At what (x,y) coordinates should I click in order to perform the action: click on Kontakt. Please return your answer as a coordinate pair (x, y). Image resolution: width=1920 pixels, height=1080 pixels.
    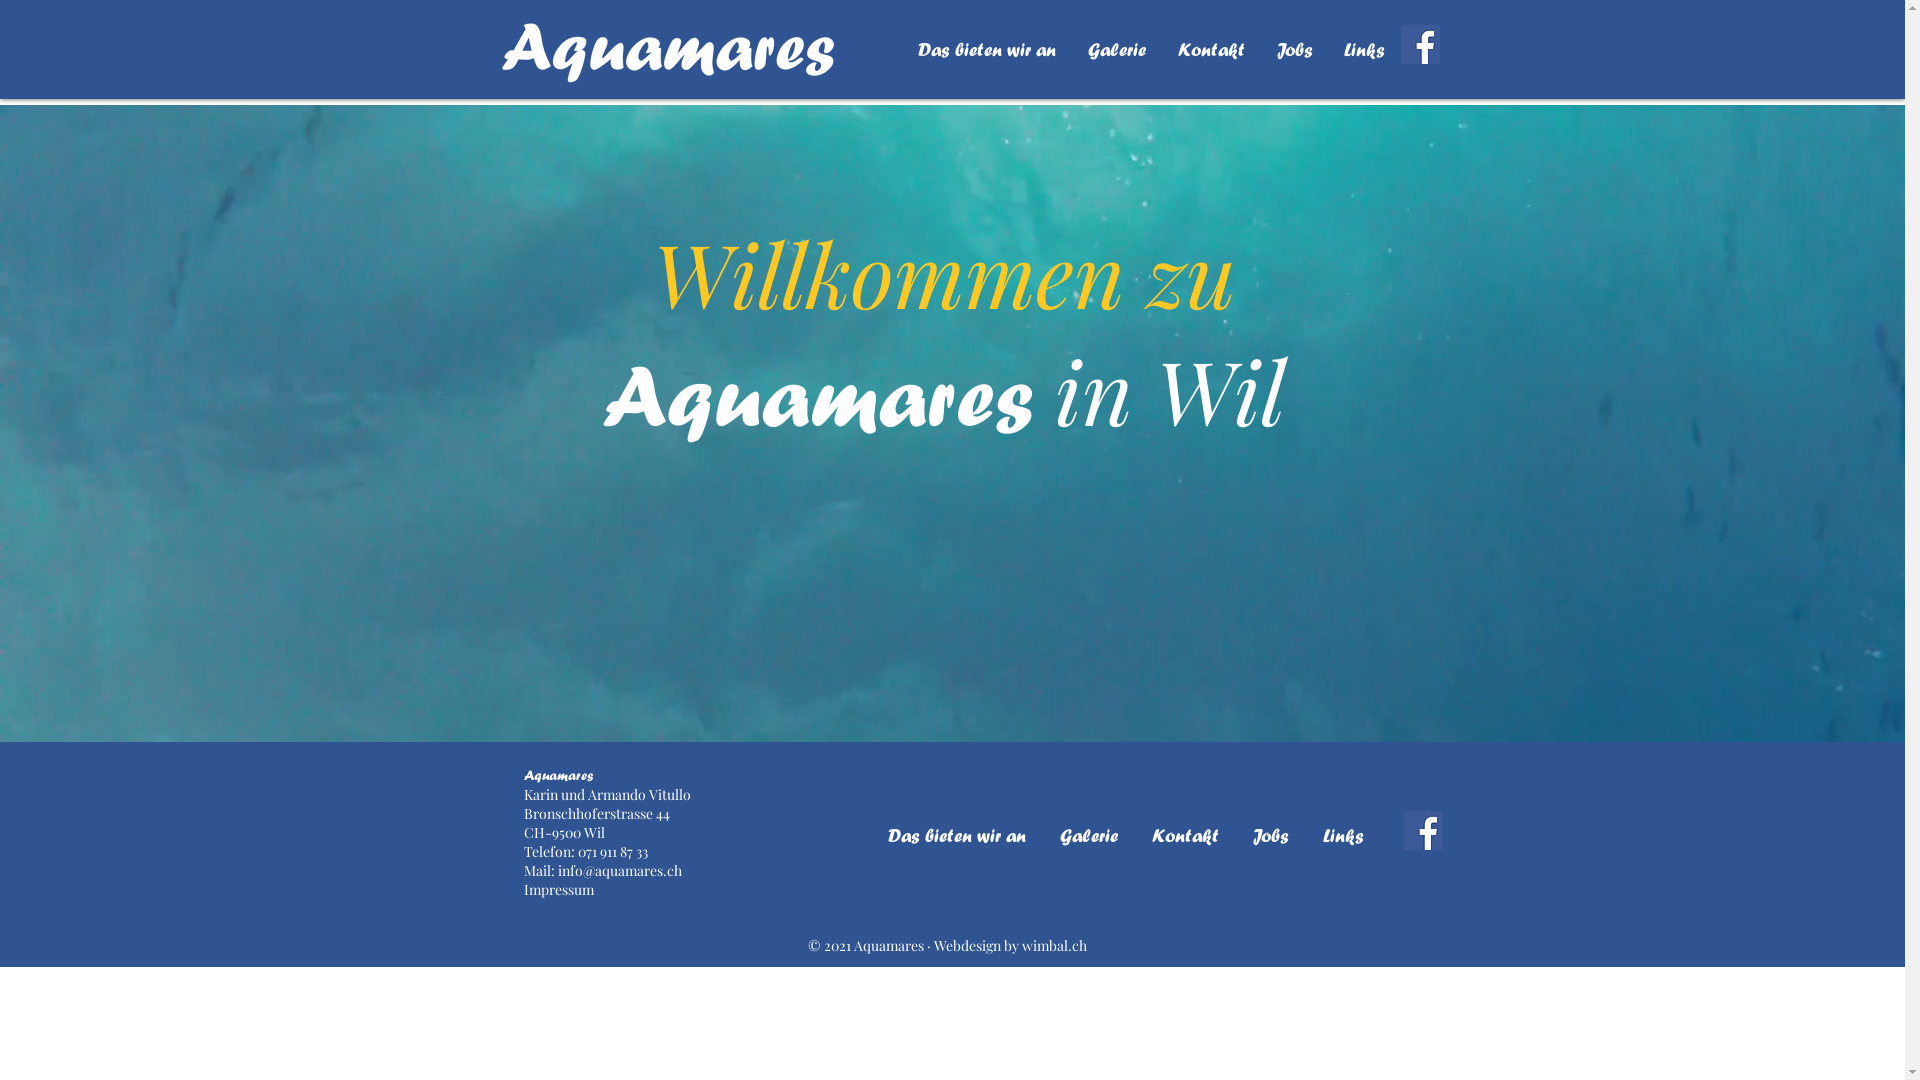
    Looking at the image, I should click on (1184, 836).